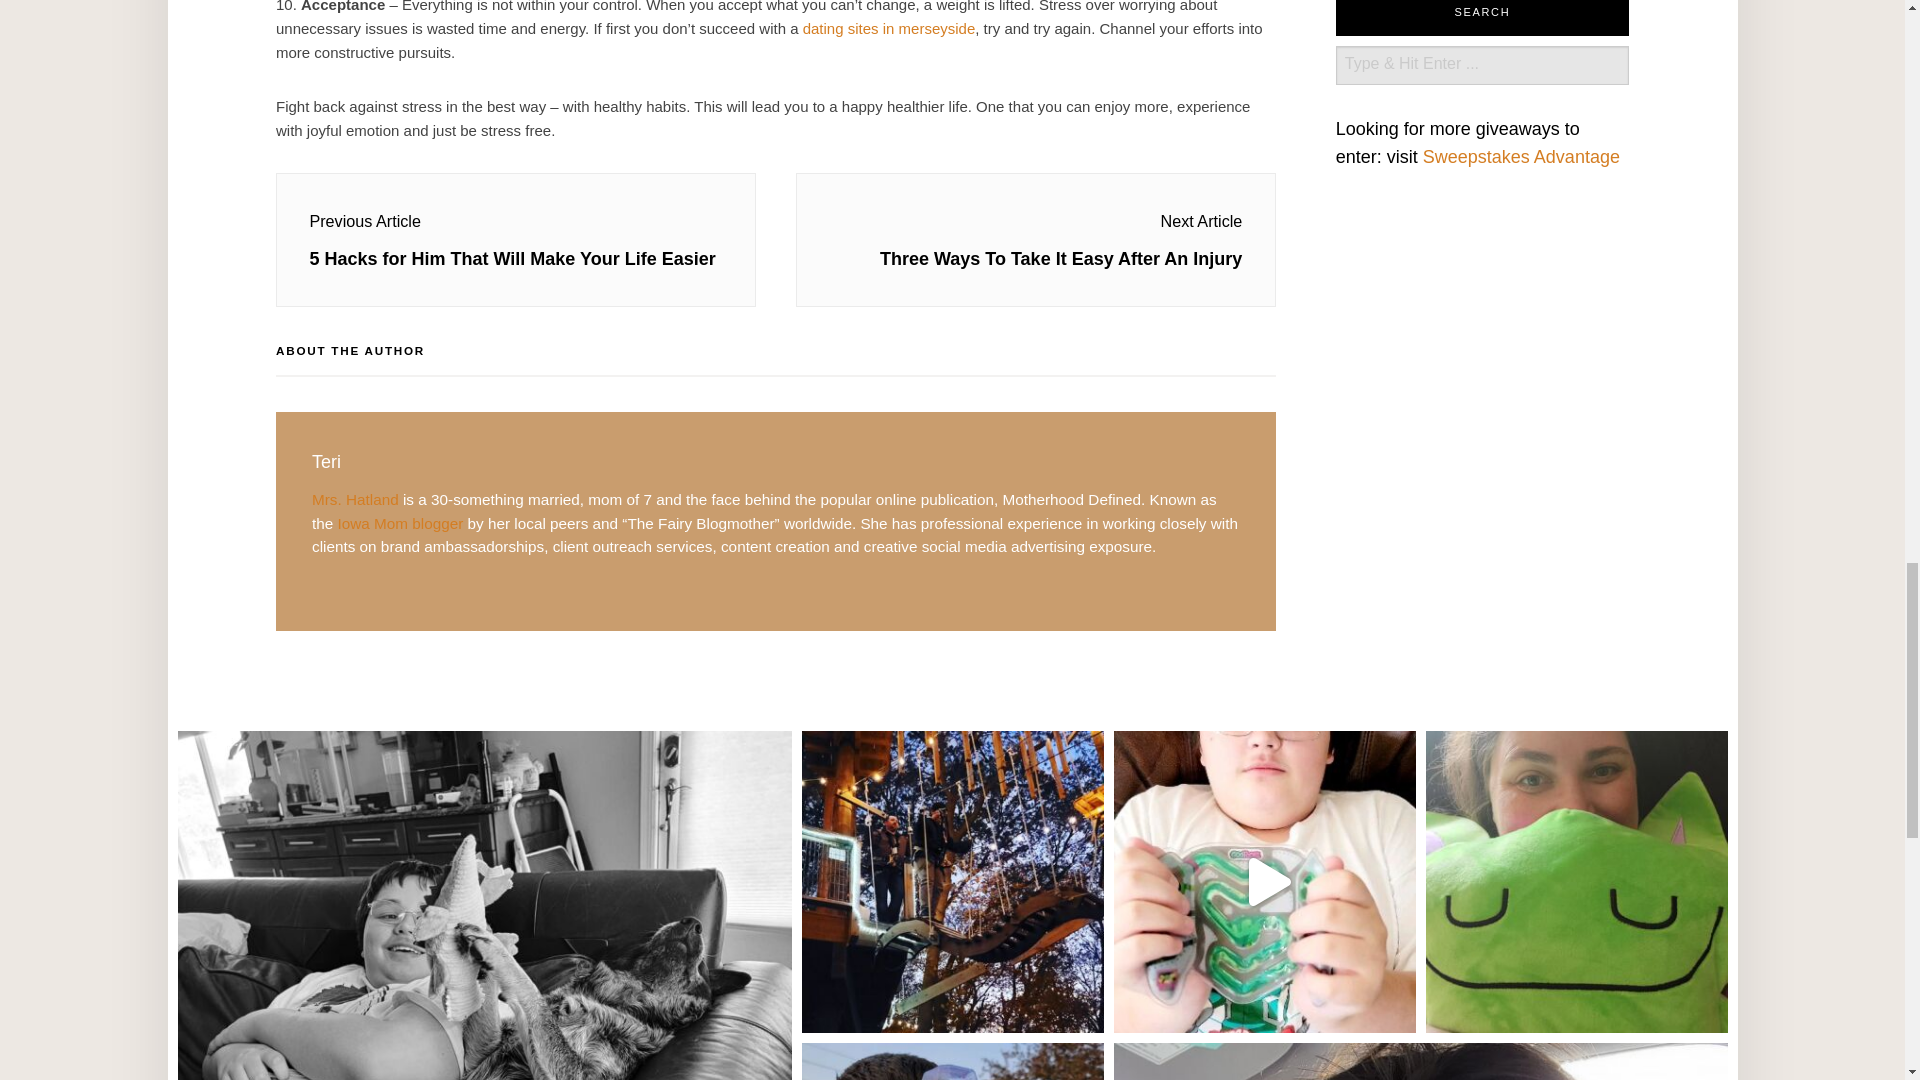  Describe the element at coordinates (326, 462) in the screenshot. I see `Posts by Teri` at that location.